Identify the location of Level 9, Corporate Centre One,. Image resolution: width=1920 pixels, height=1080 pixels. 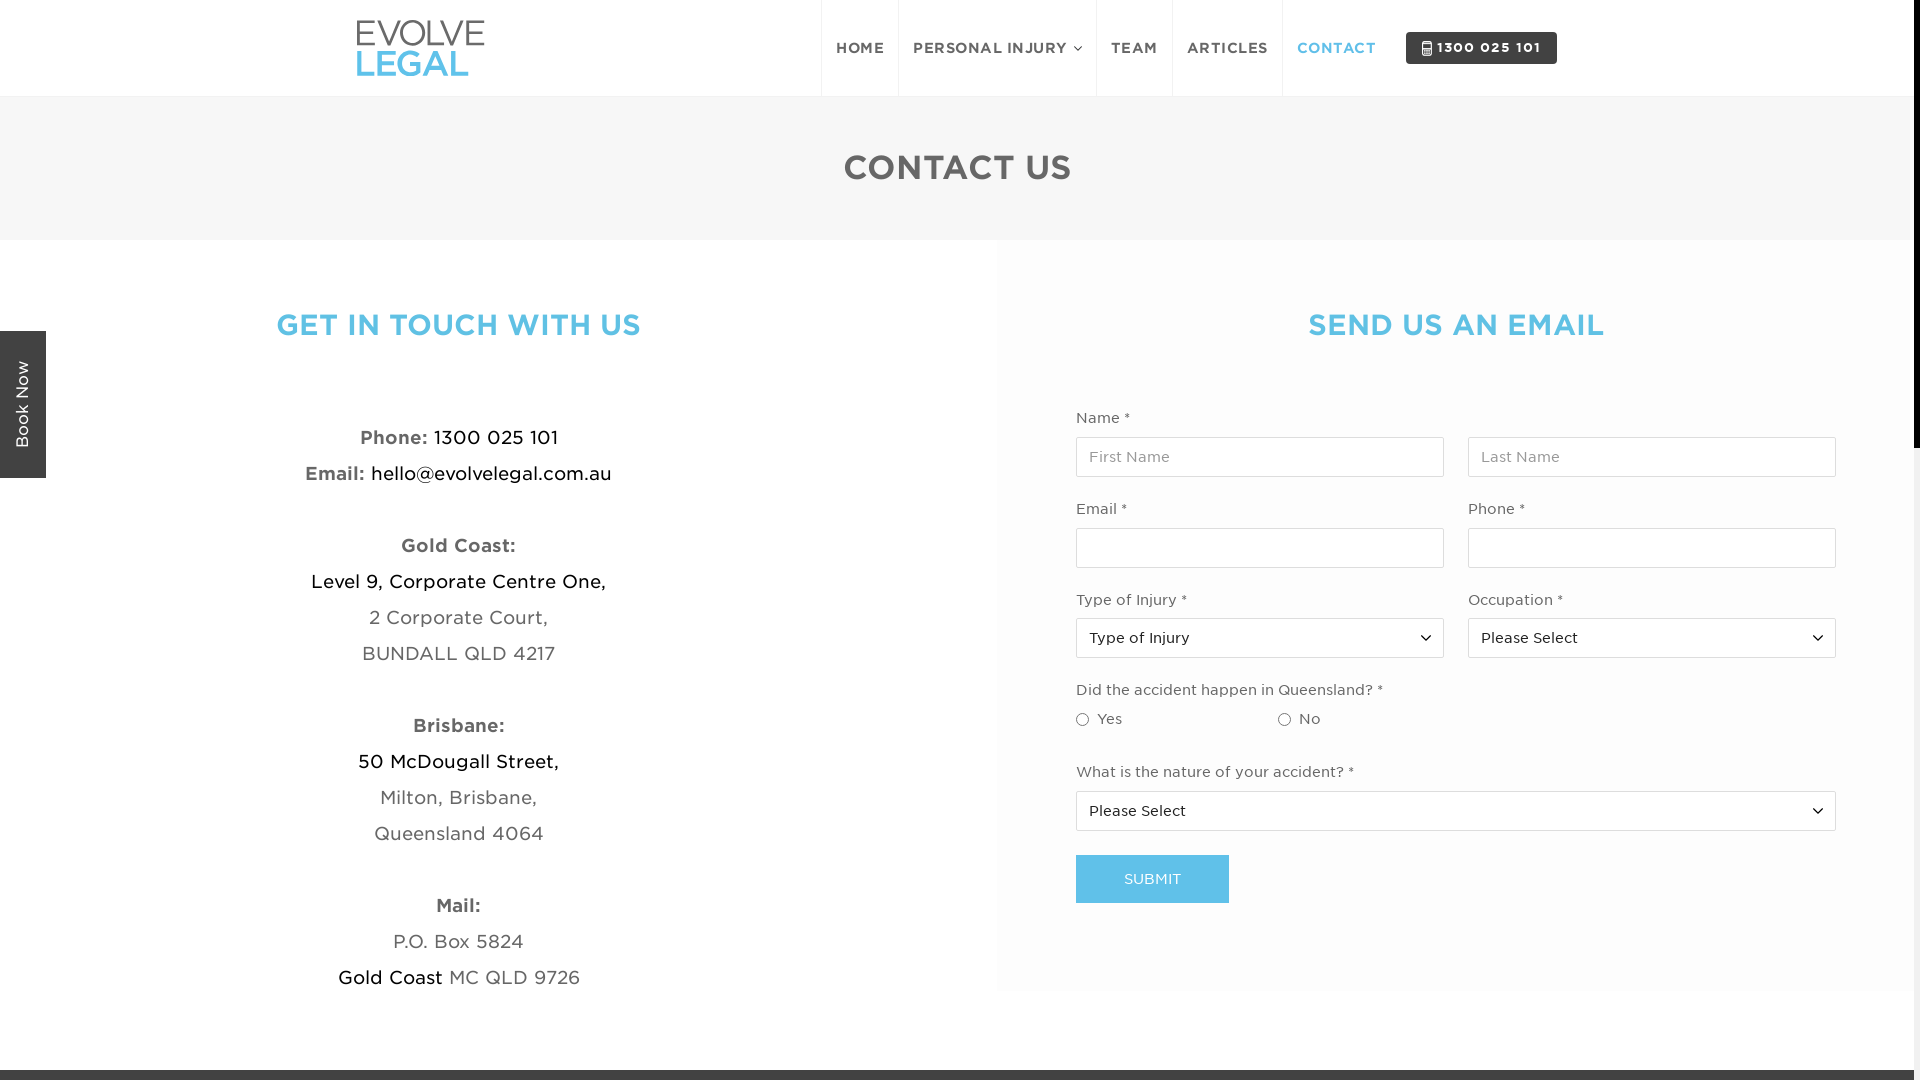
(458, 582).